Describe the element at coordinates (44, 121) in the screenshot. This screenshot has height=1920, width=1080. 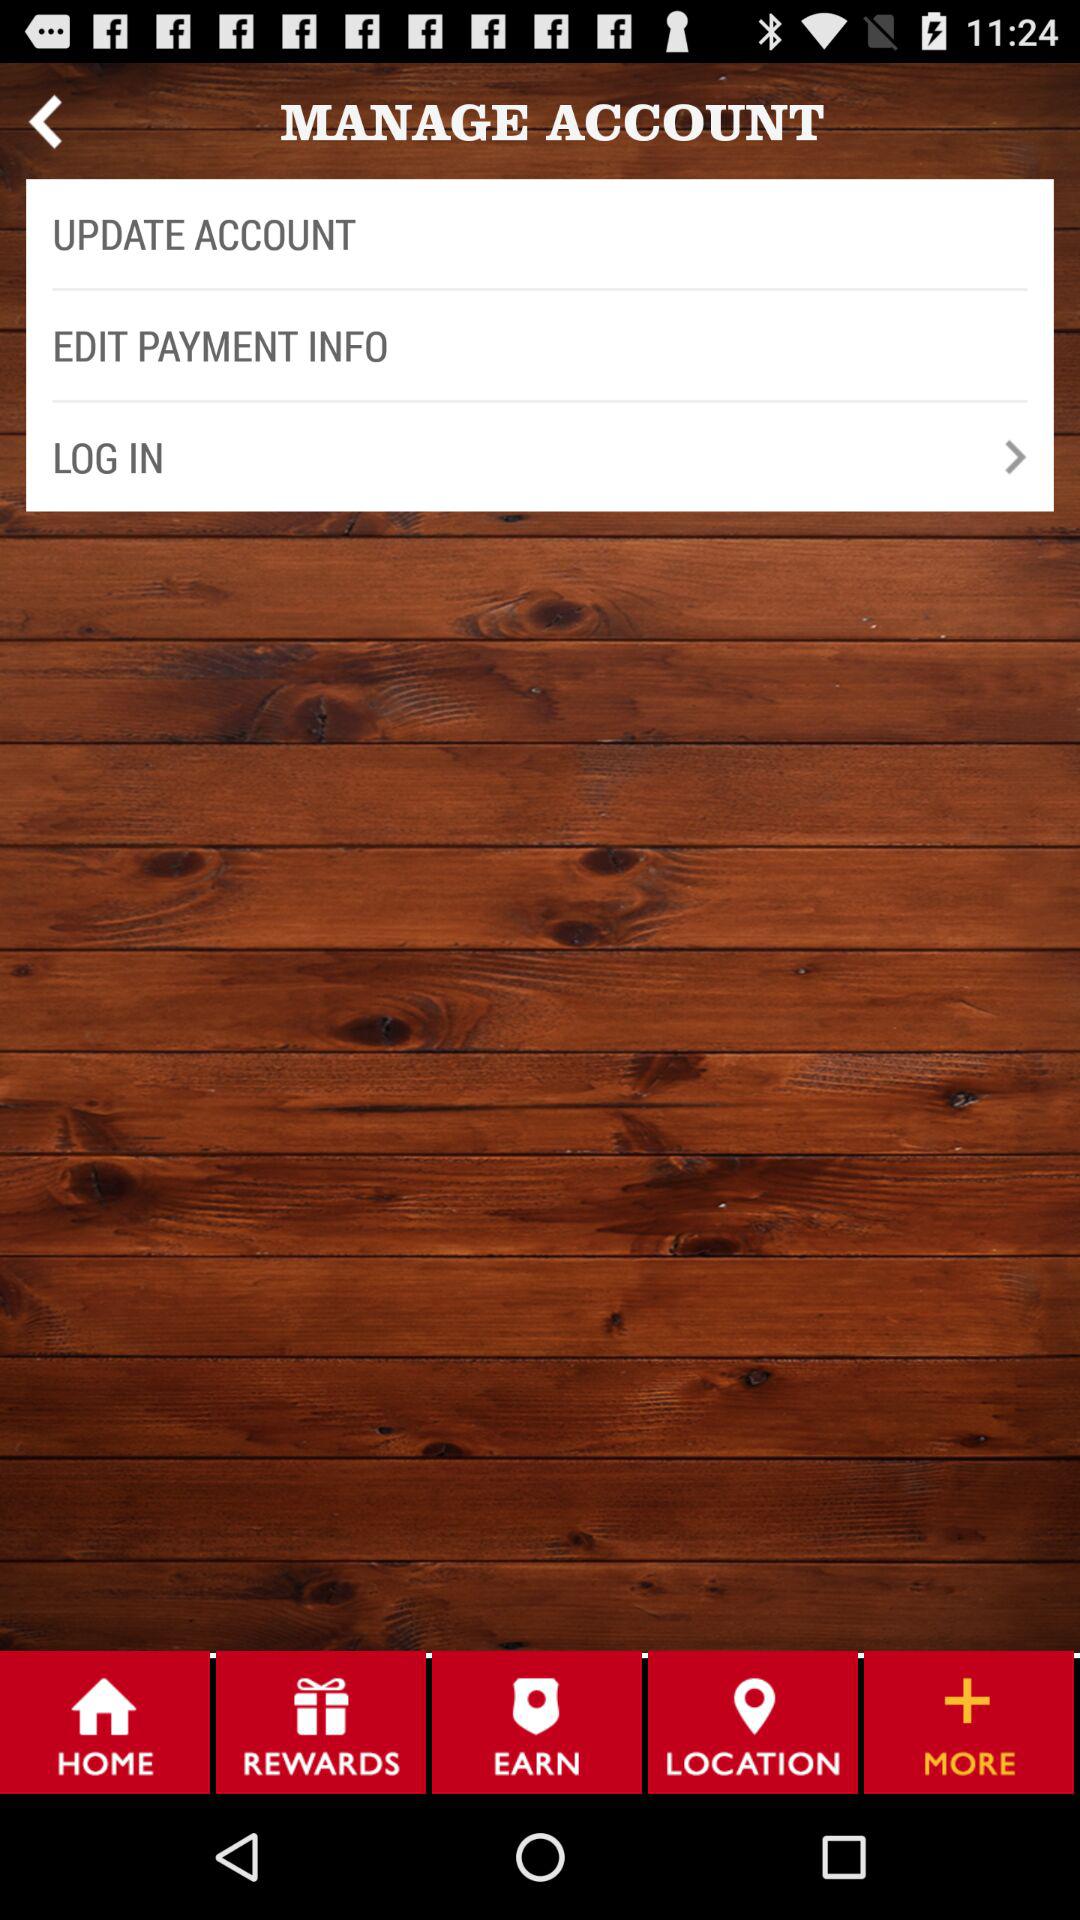
I see `press icon to the left of the manage account` at that location.